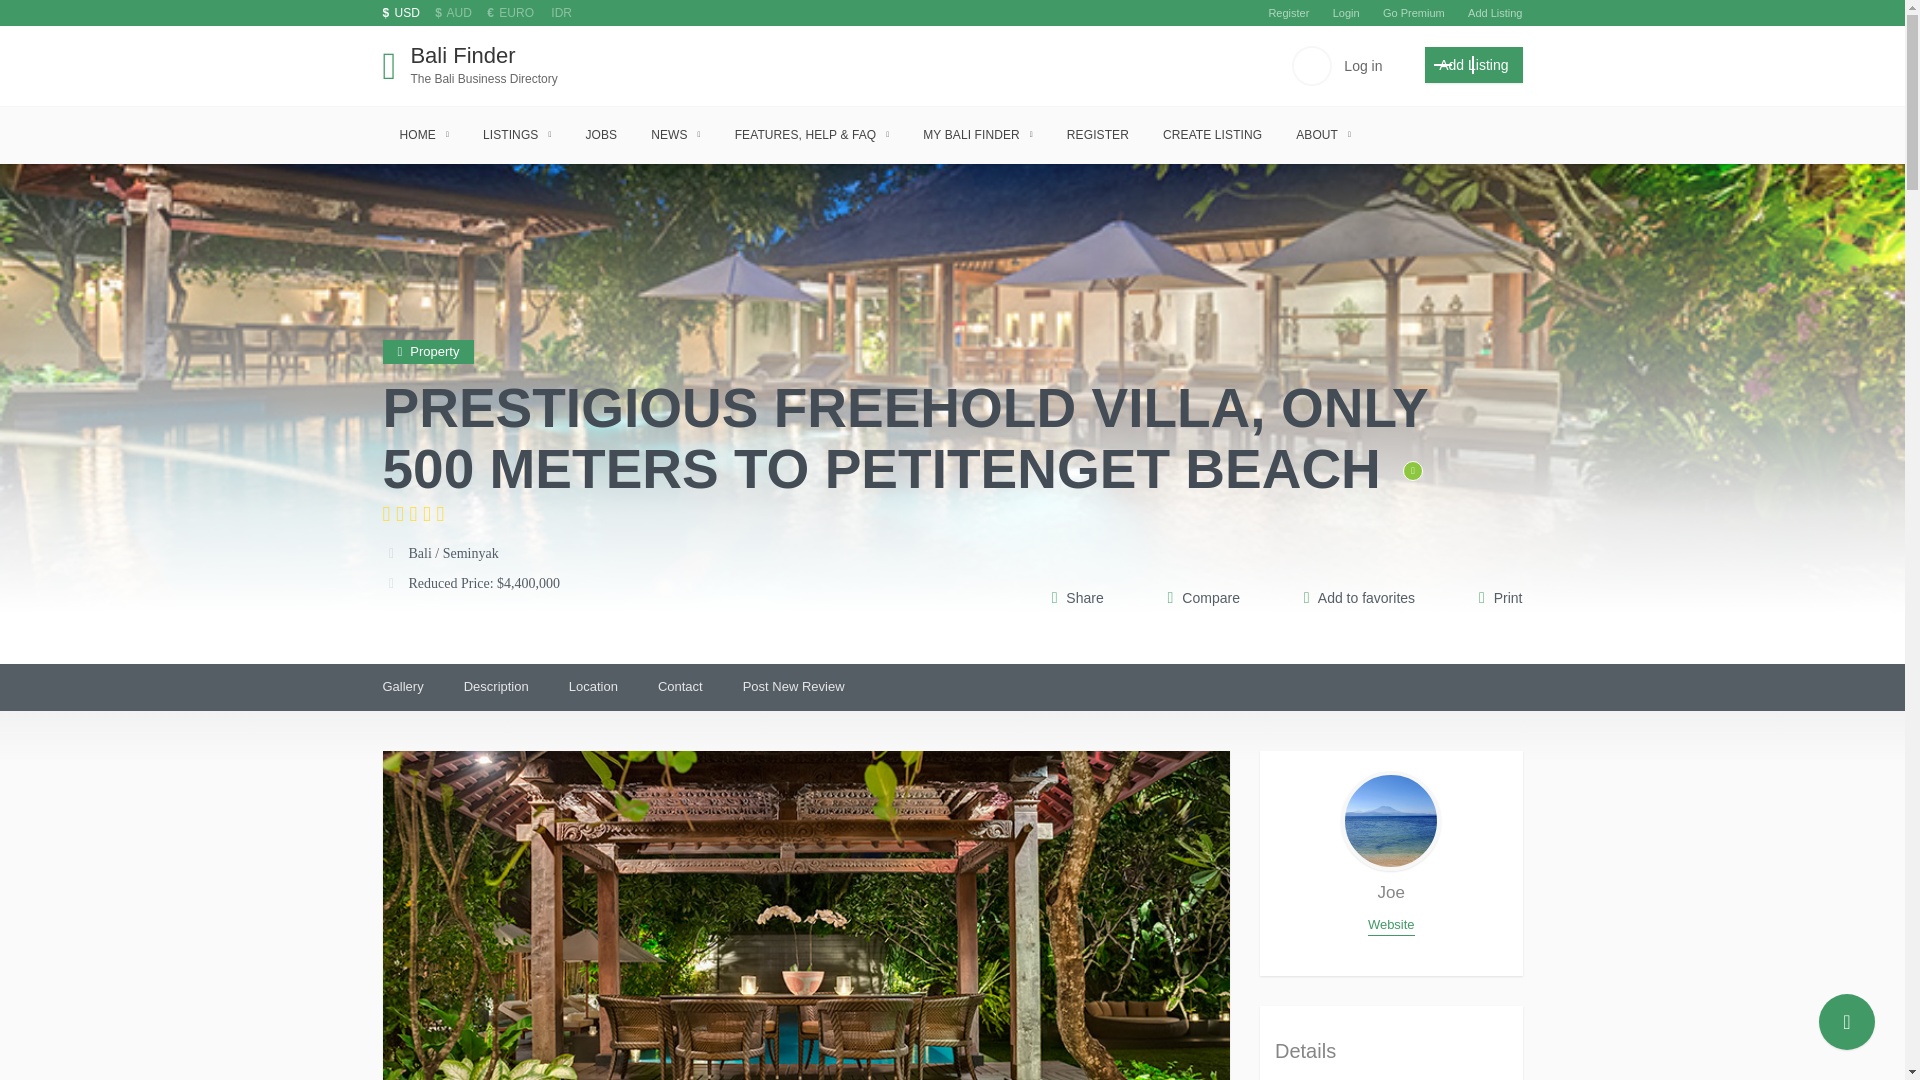 Image resolution: width=1920 pixels, height=1080 pixels. Describe the element at coordinates (423, 135) in the screenshot. I see `HOME` at that location.